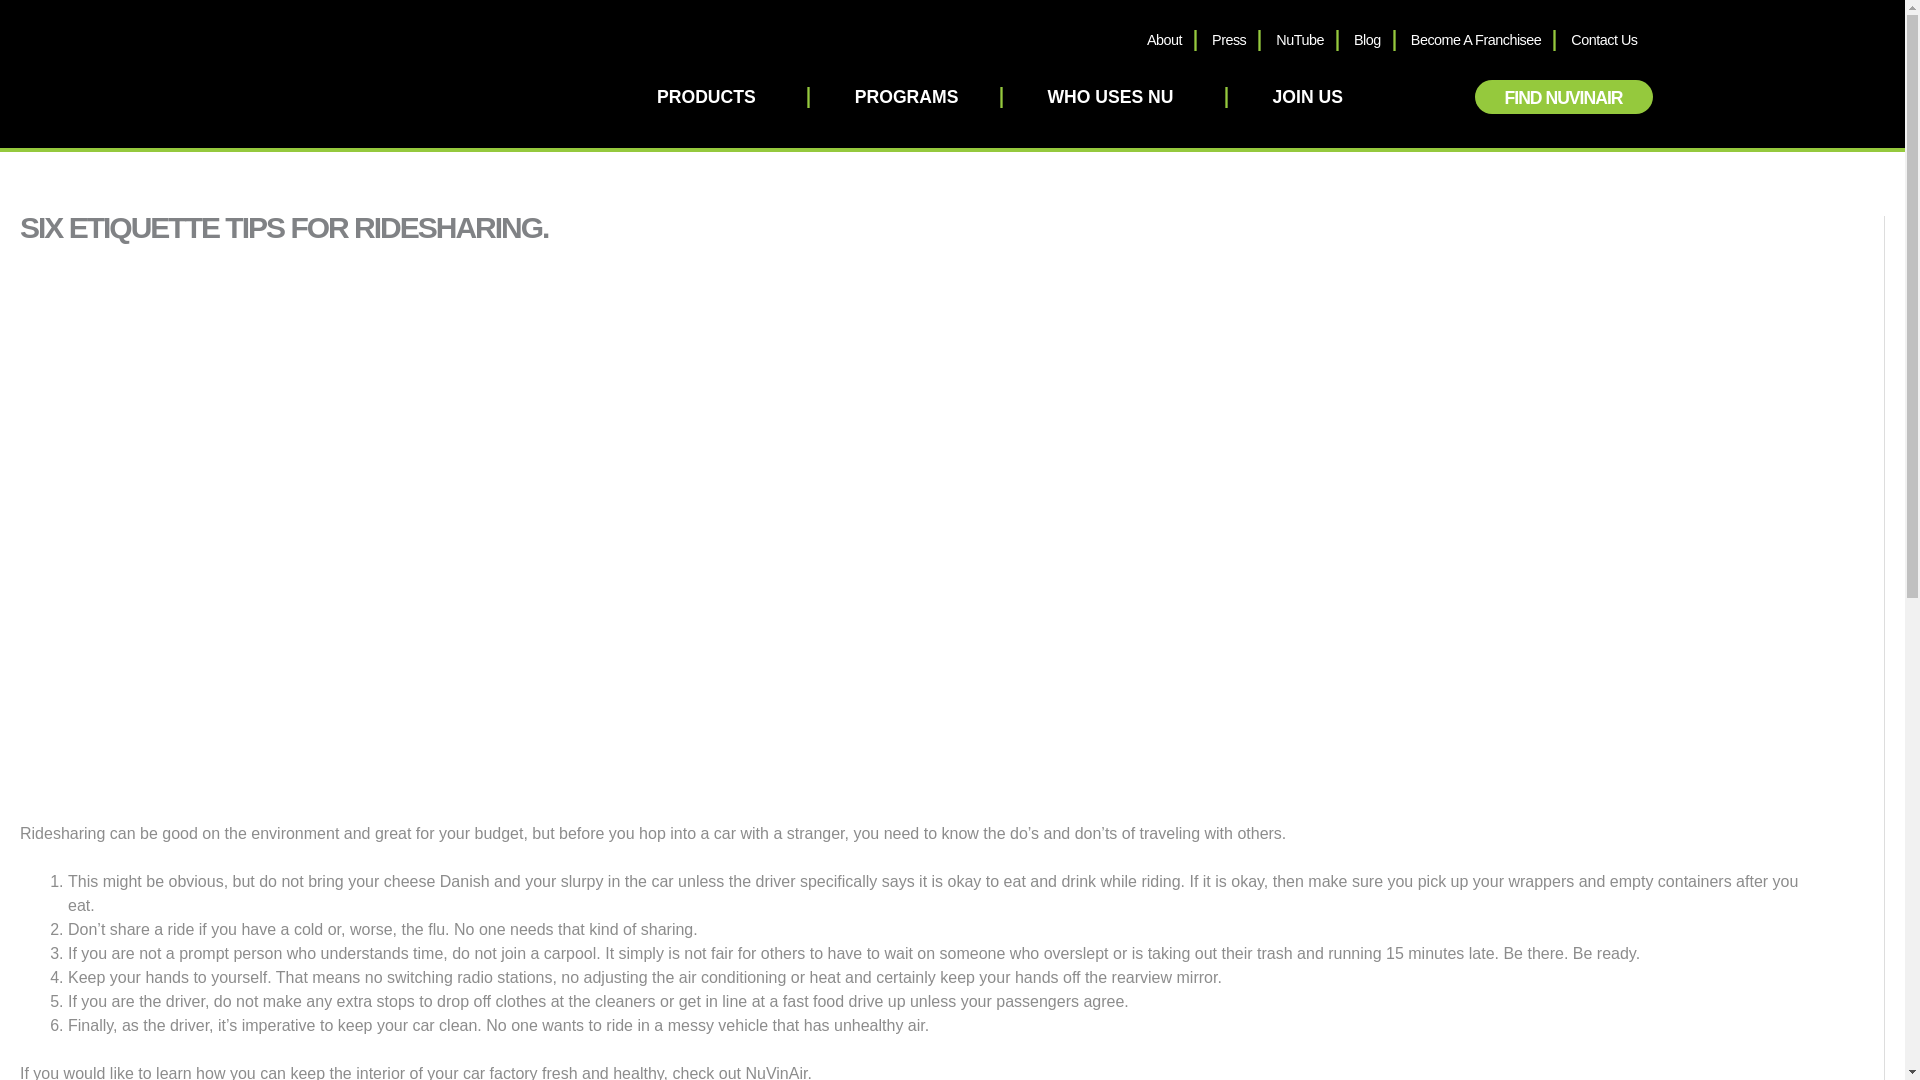  Describe the element at coordinates (1115, 96) in the screenshot. I see `WHO USES NU` at that location.